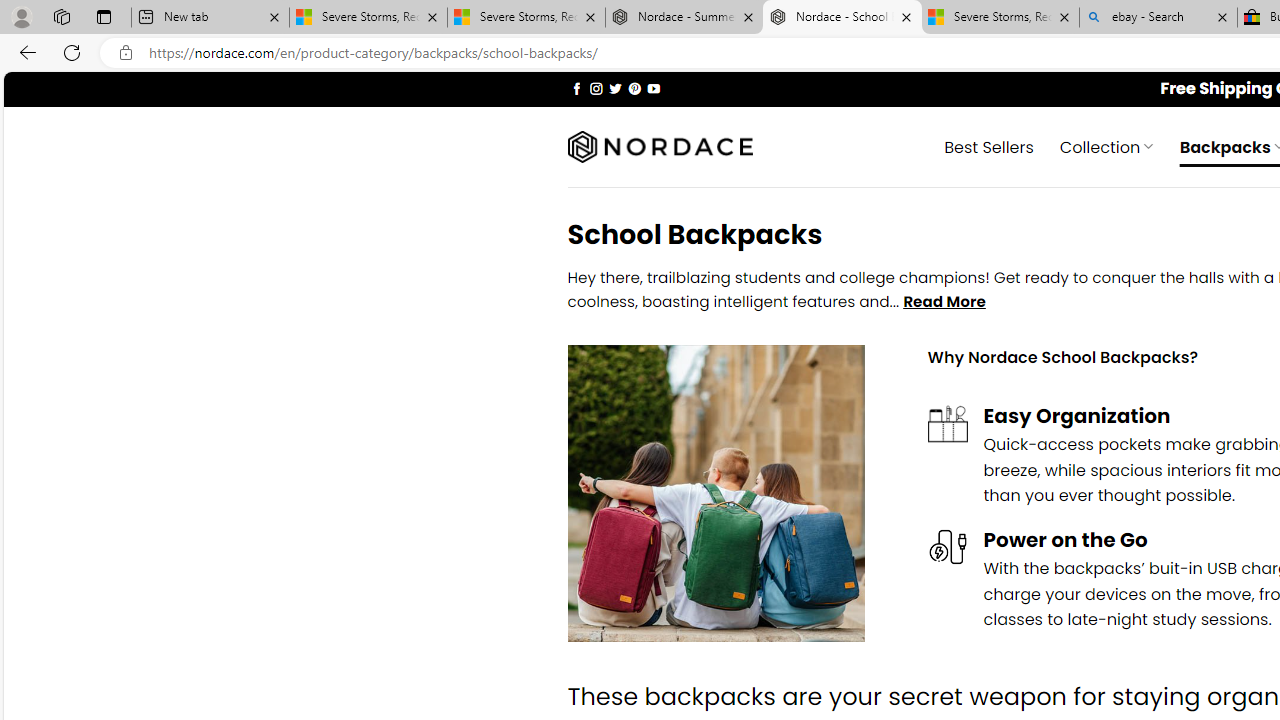  What do you see at coordinates (634, 88) in the screenshot?
I see `Follow on Pinterest` at bounding box center [634, 88].